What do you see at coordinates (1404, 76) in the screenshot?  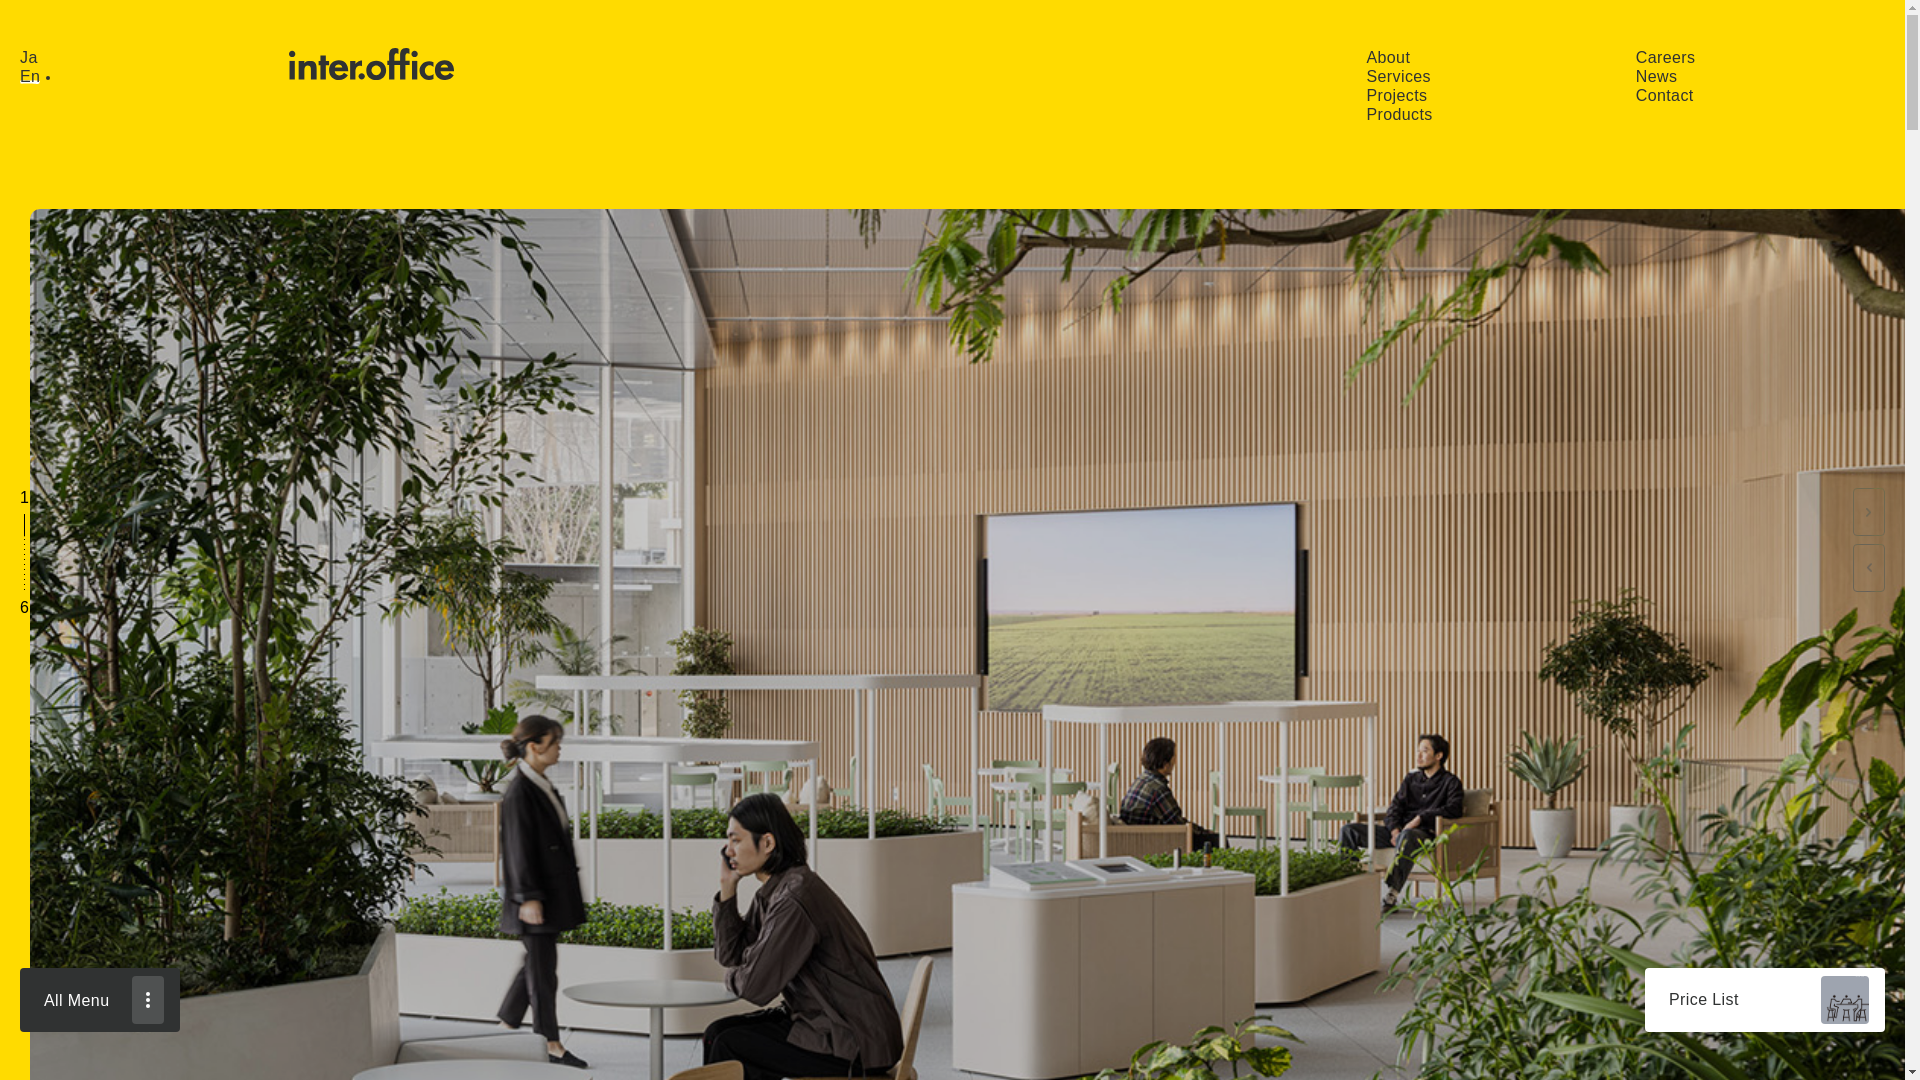 I see `Services` at bounding box center [1404, 76].